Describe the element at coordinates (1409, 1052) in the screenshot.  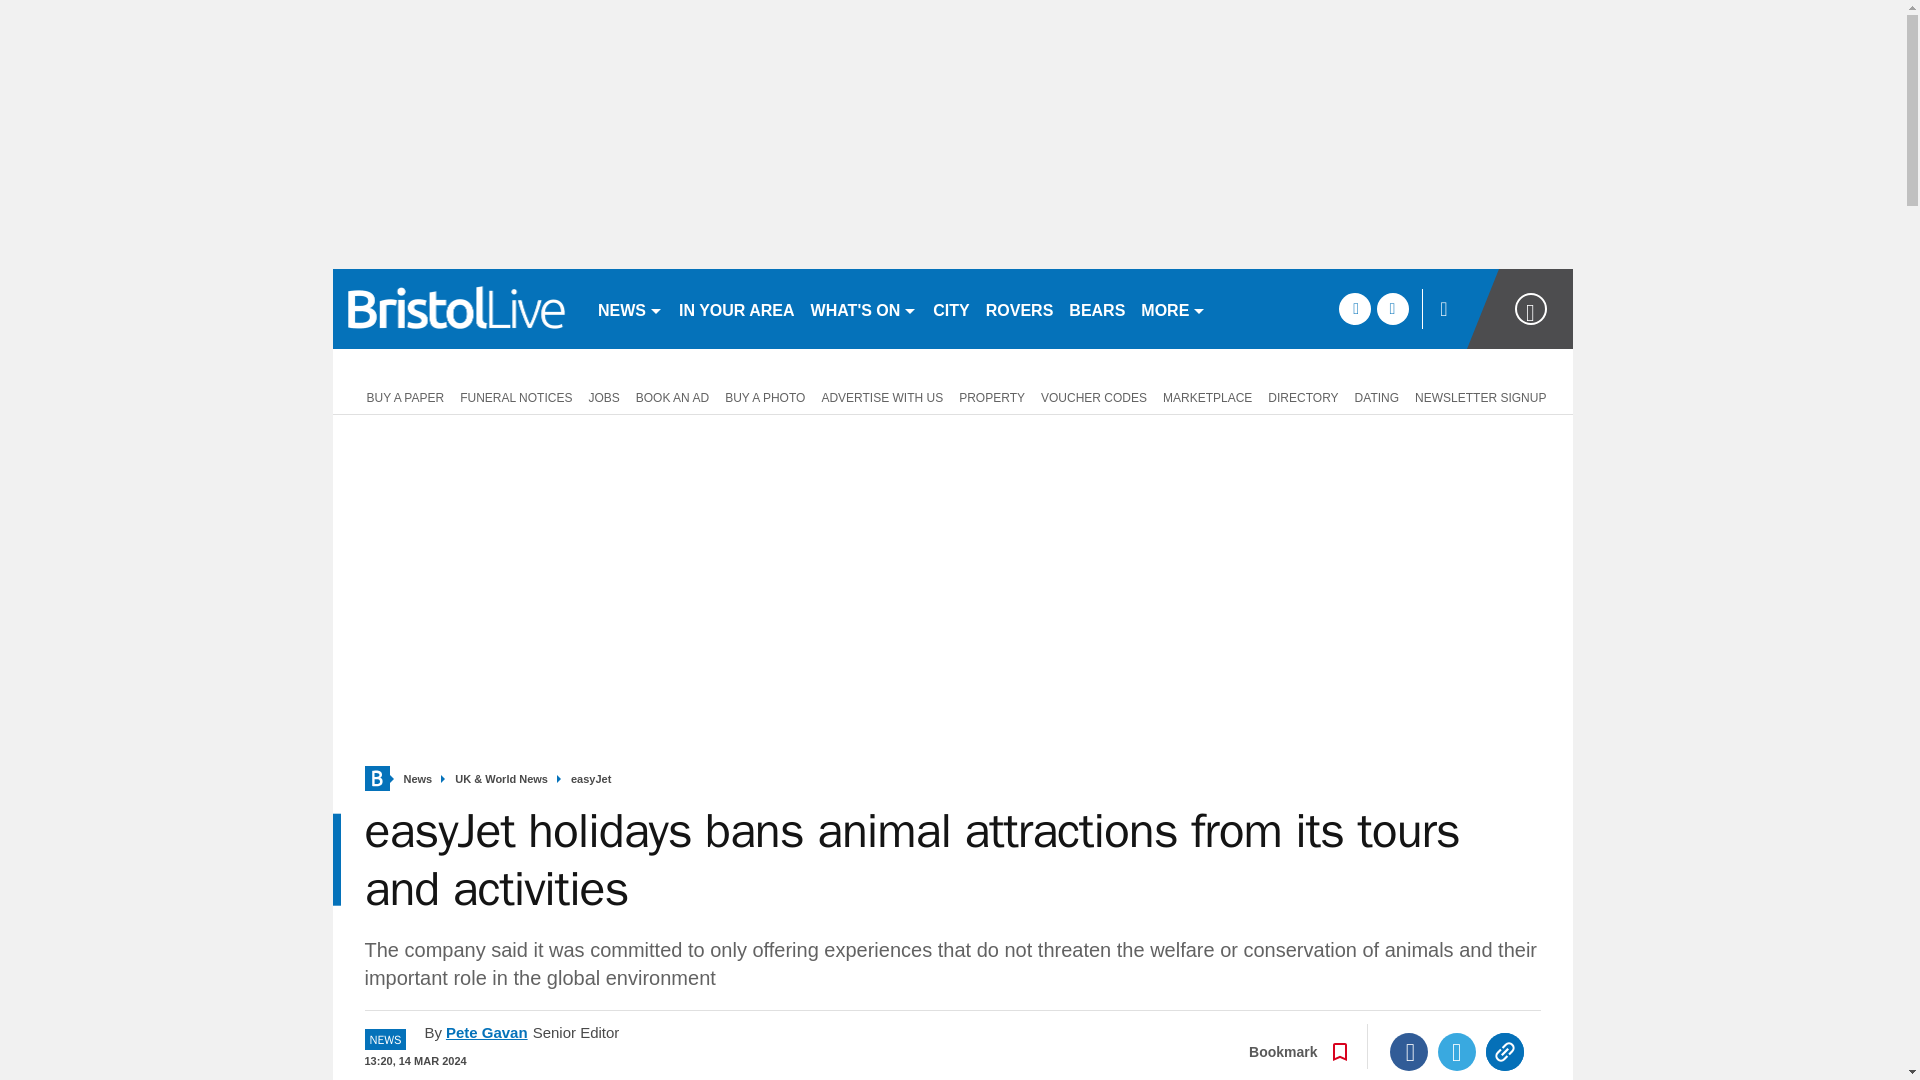
I see `Facebook` at that location.